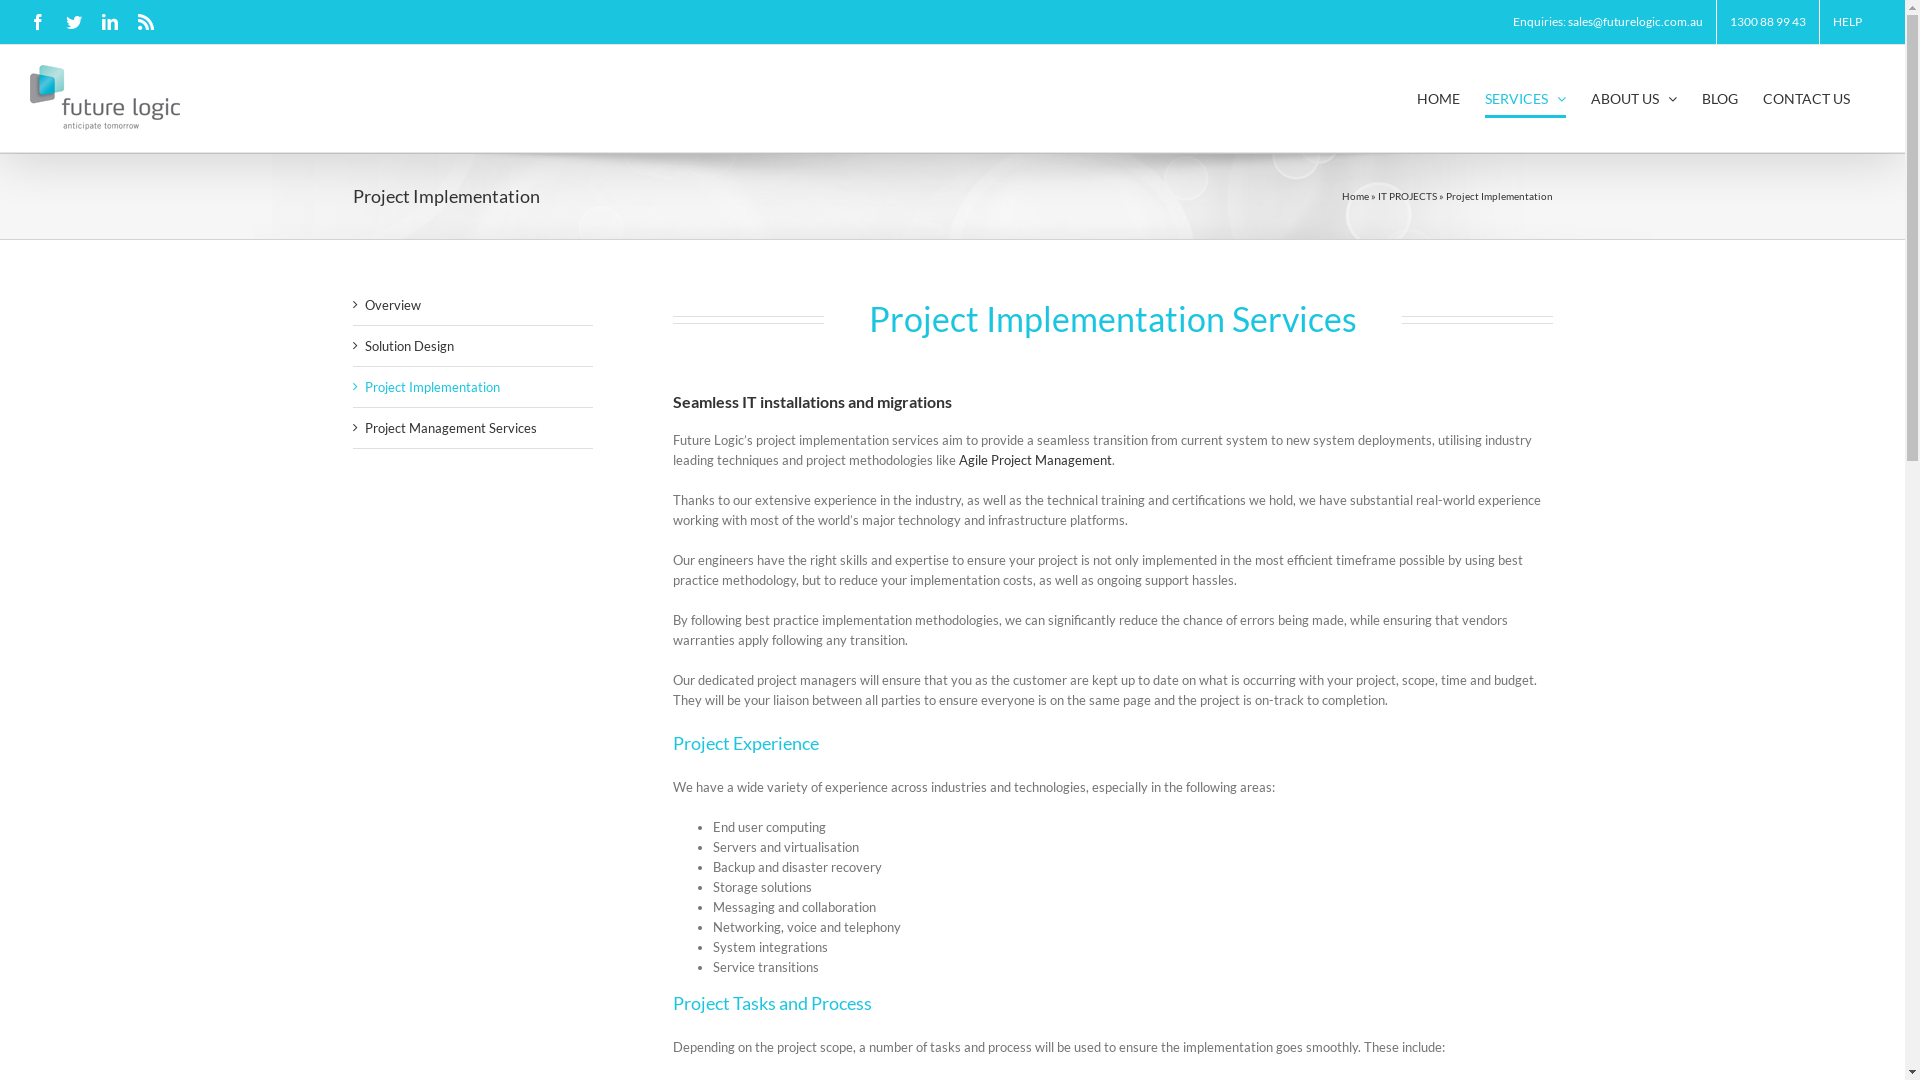  What do you see at coordinates (1438, 98) in the screenshot?
I see `HOME` at bounding box center [1438, 98].